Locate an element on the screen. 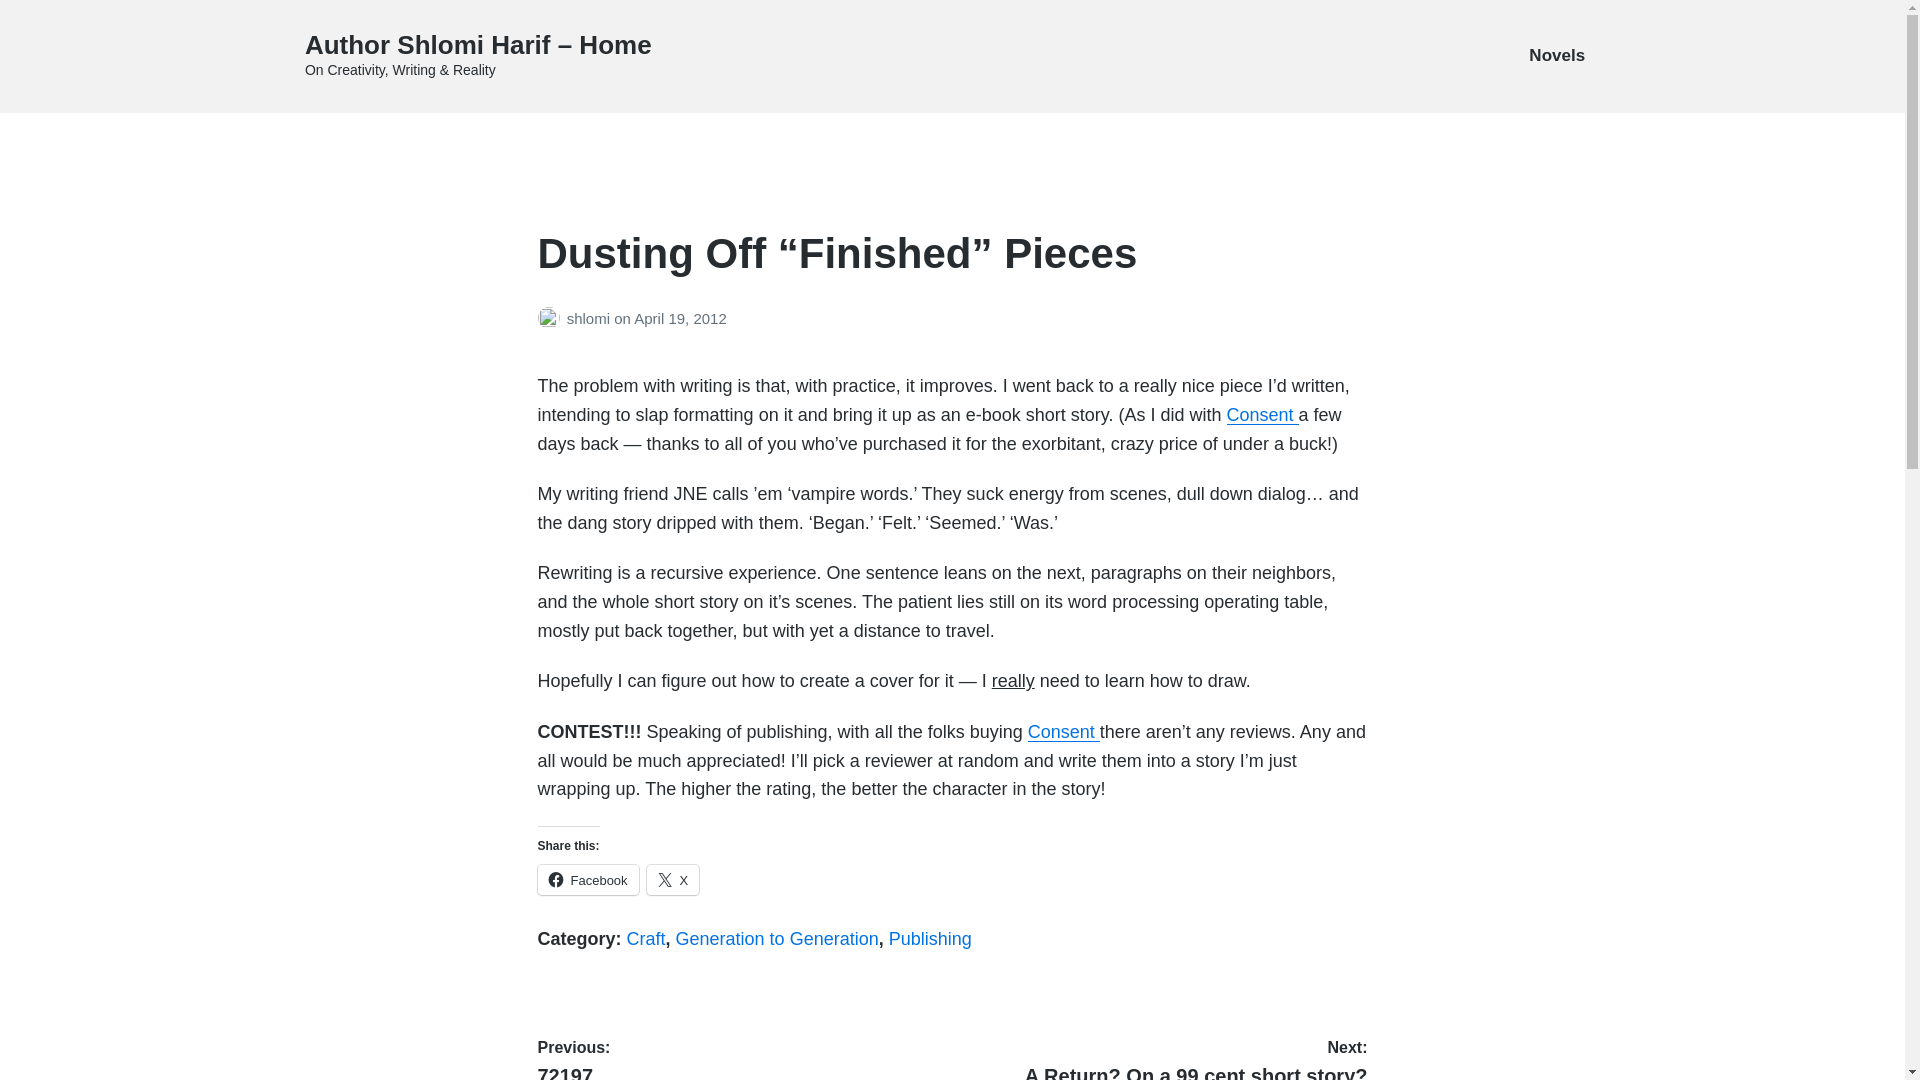 The width and height of the screenshot is (1920, 1080). Consent is located at coordinates (646, 938).